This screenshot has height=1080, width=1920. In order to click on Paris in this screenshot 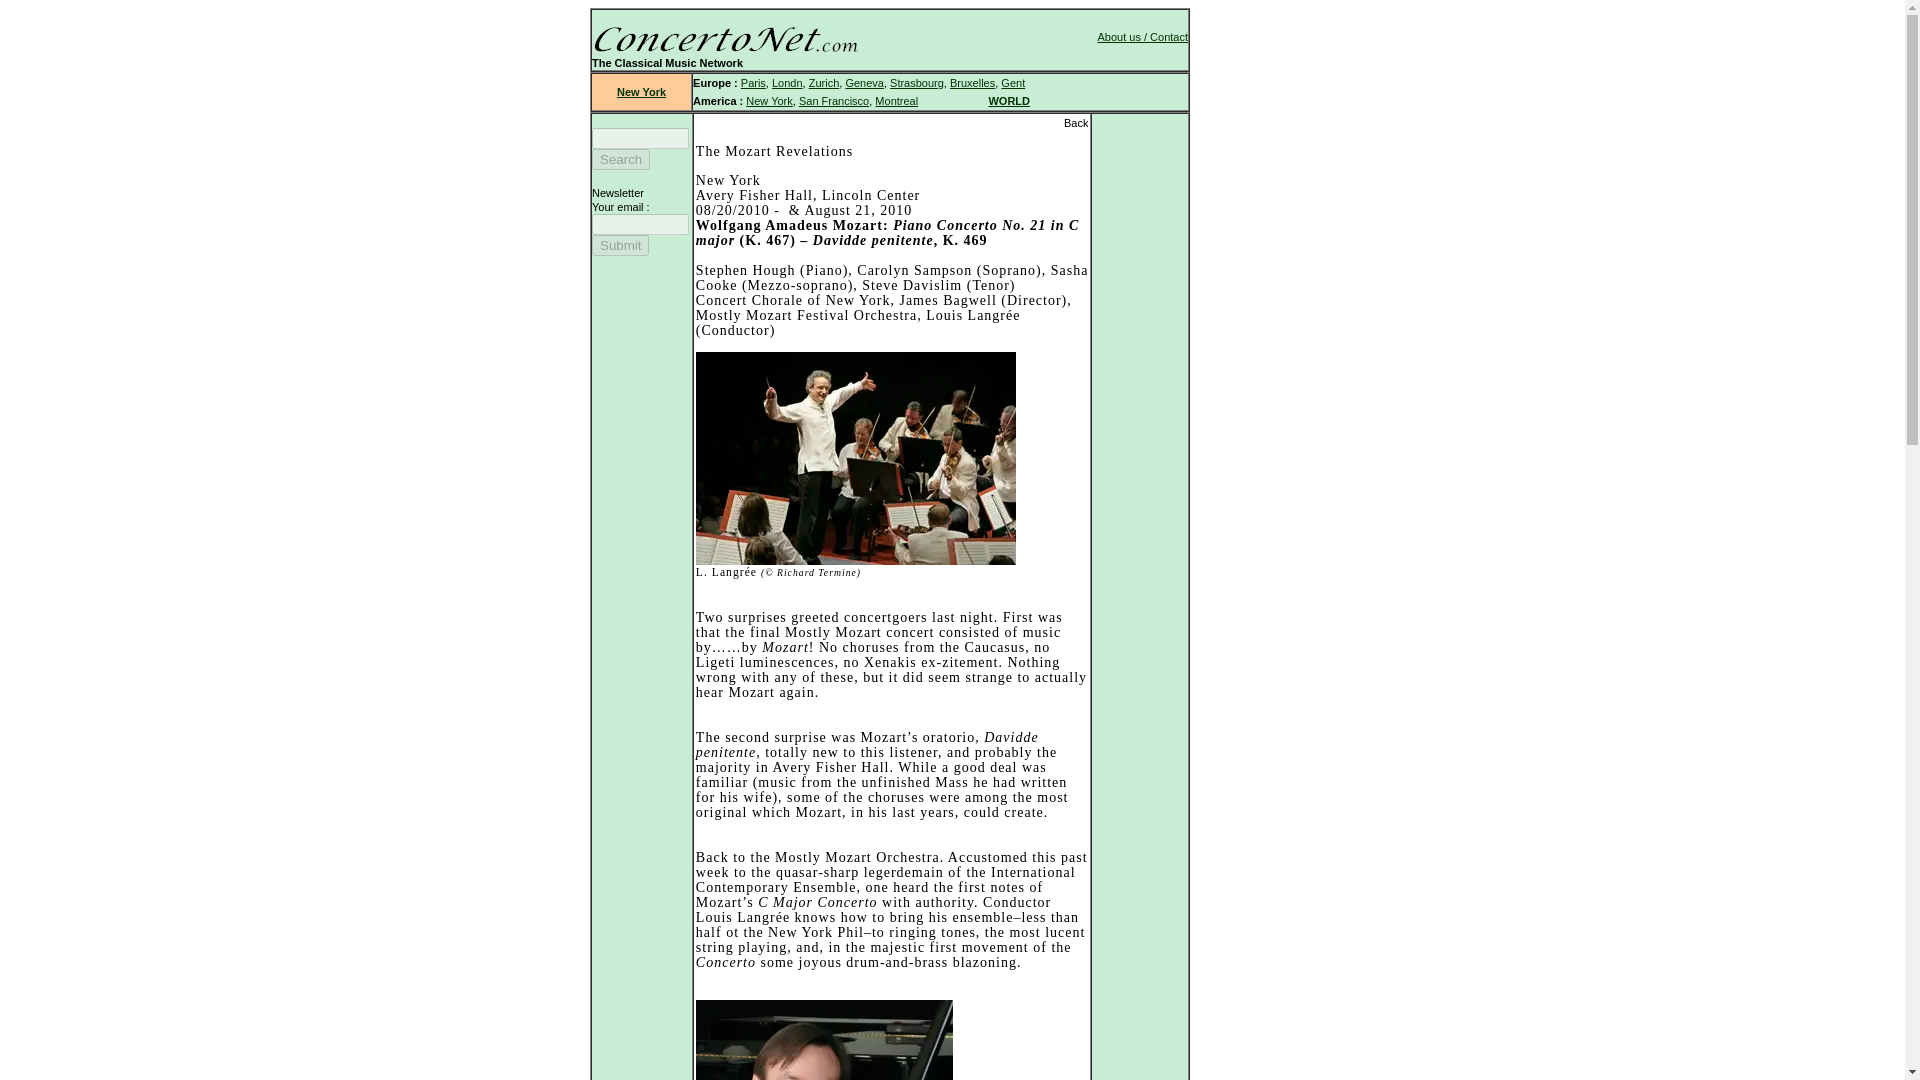, I will do `click(754, 82)`.